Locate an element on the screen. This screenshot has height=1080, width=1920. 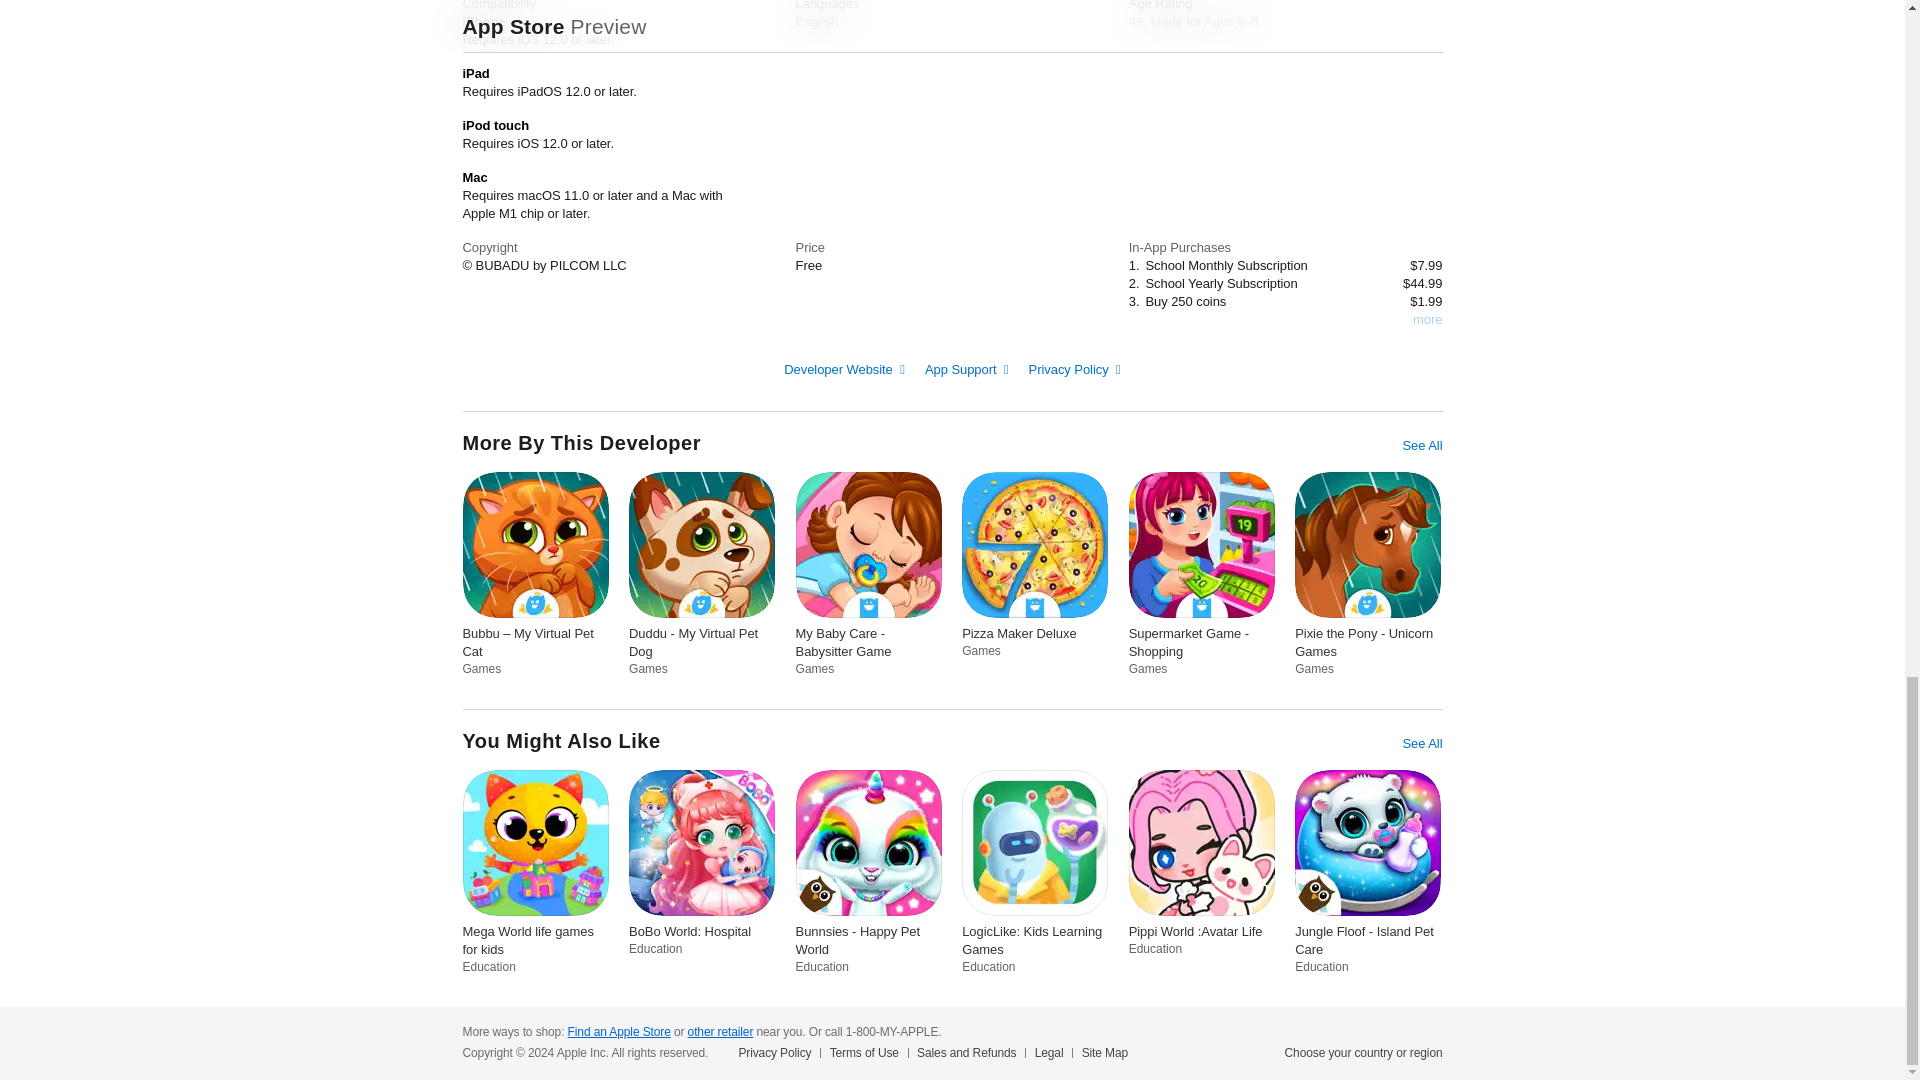
Privacy Policy is located at coordinates (1075, 368).